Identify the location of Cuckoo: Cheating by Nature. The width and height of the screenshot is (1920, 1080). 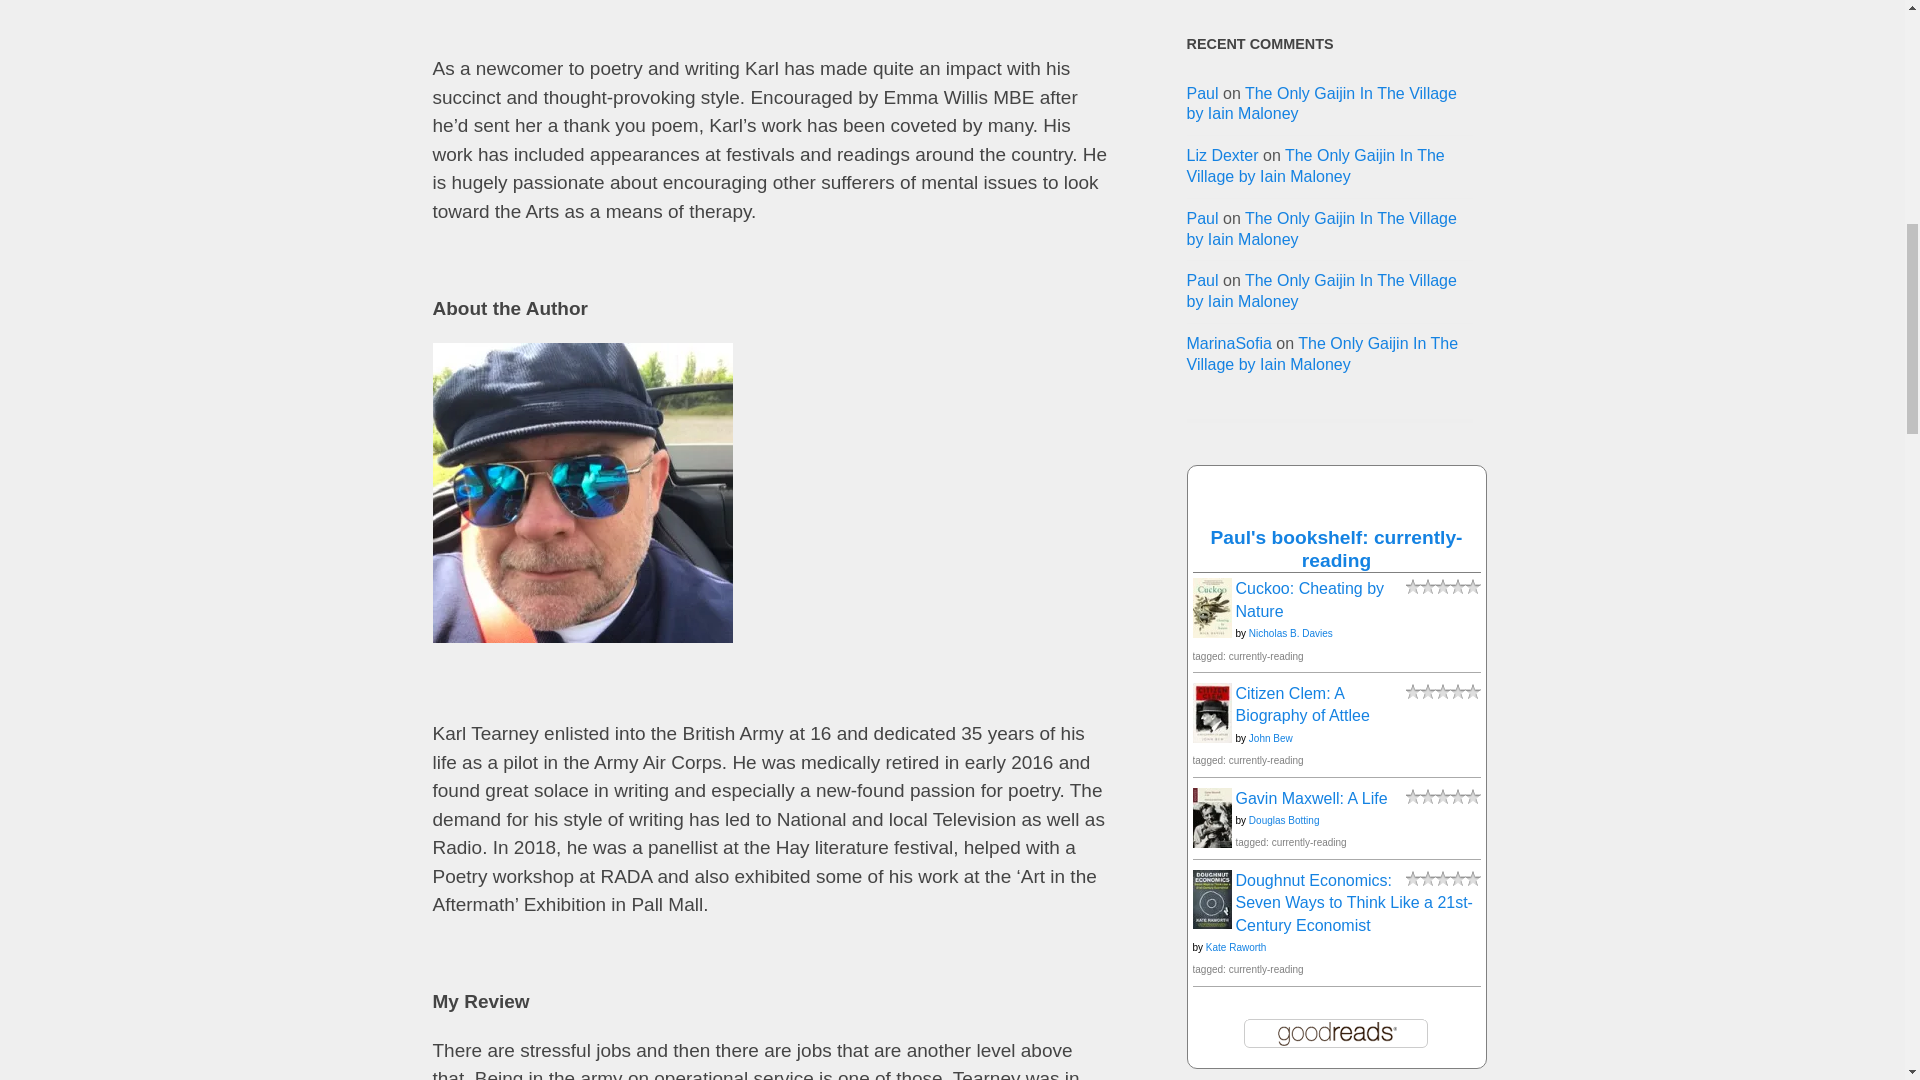
(1211, 632).